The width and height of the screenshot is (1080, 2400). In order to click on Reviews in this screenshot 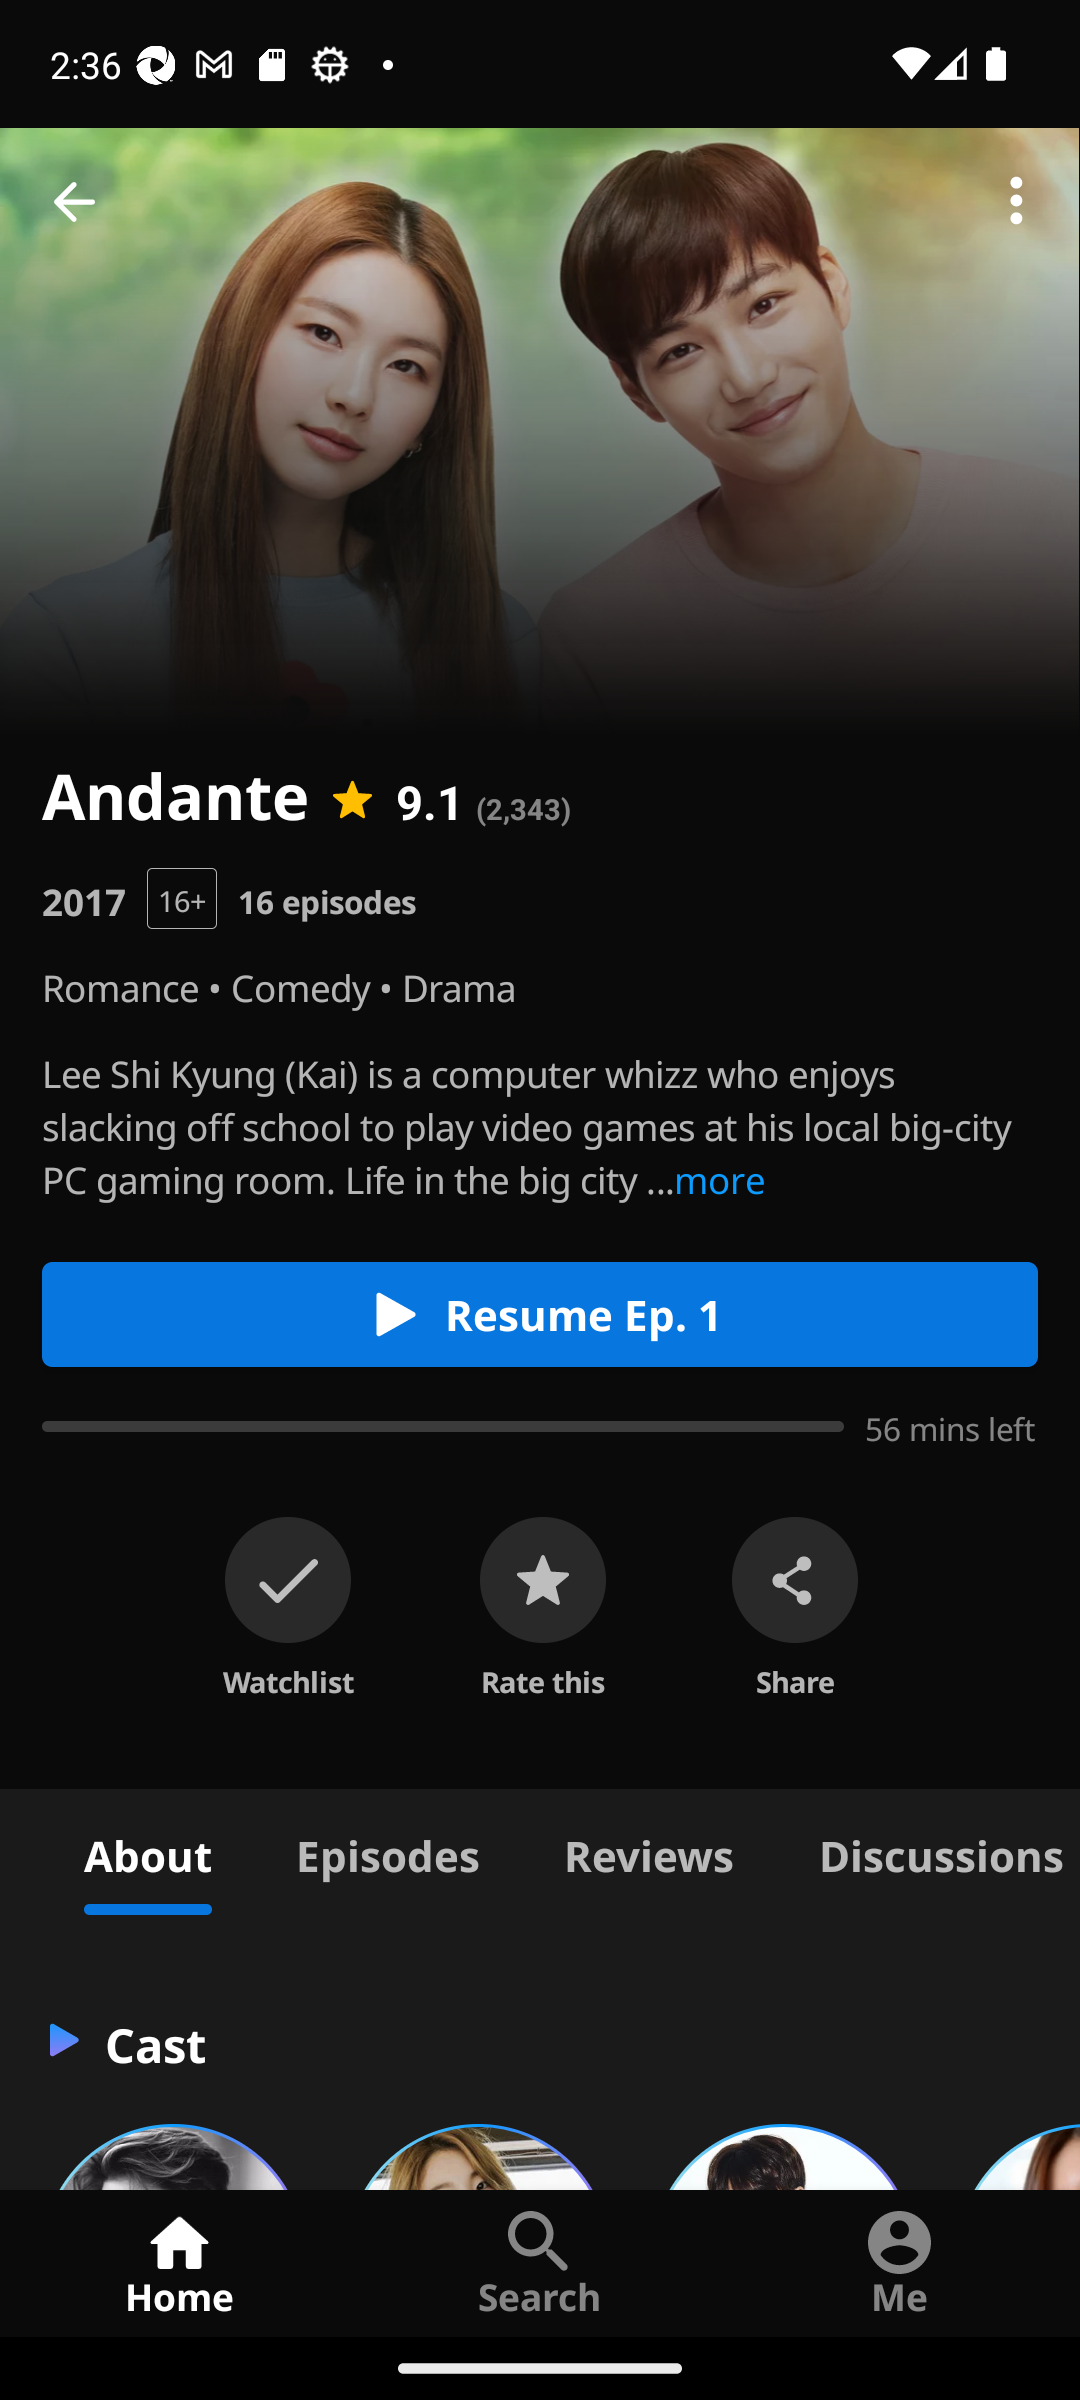, I will do `click(648, 1852)`.